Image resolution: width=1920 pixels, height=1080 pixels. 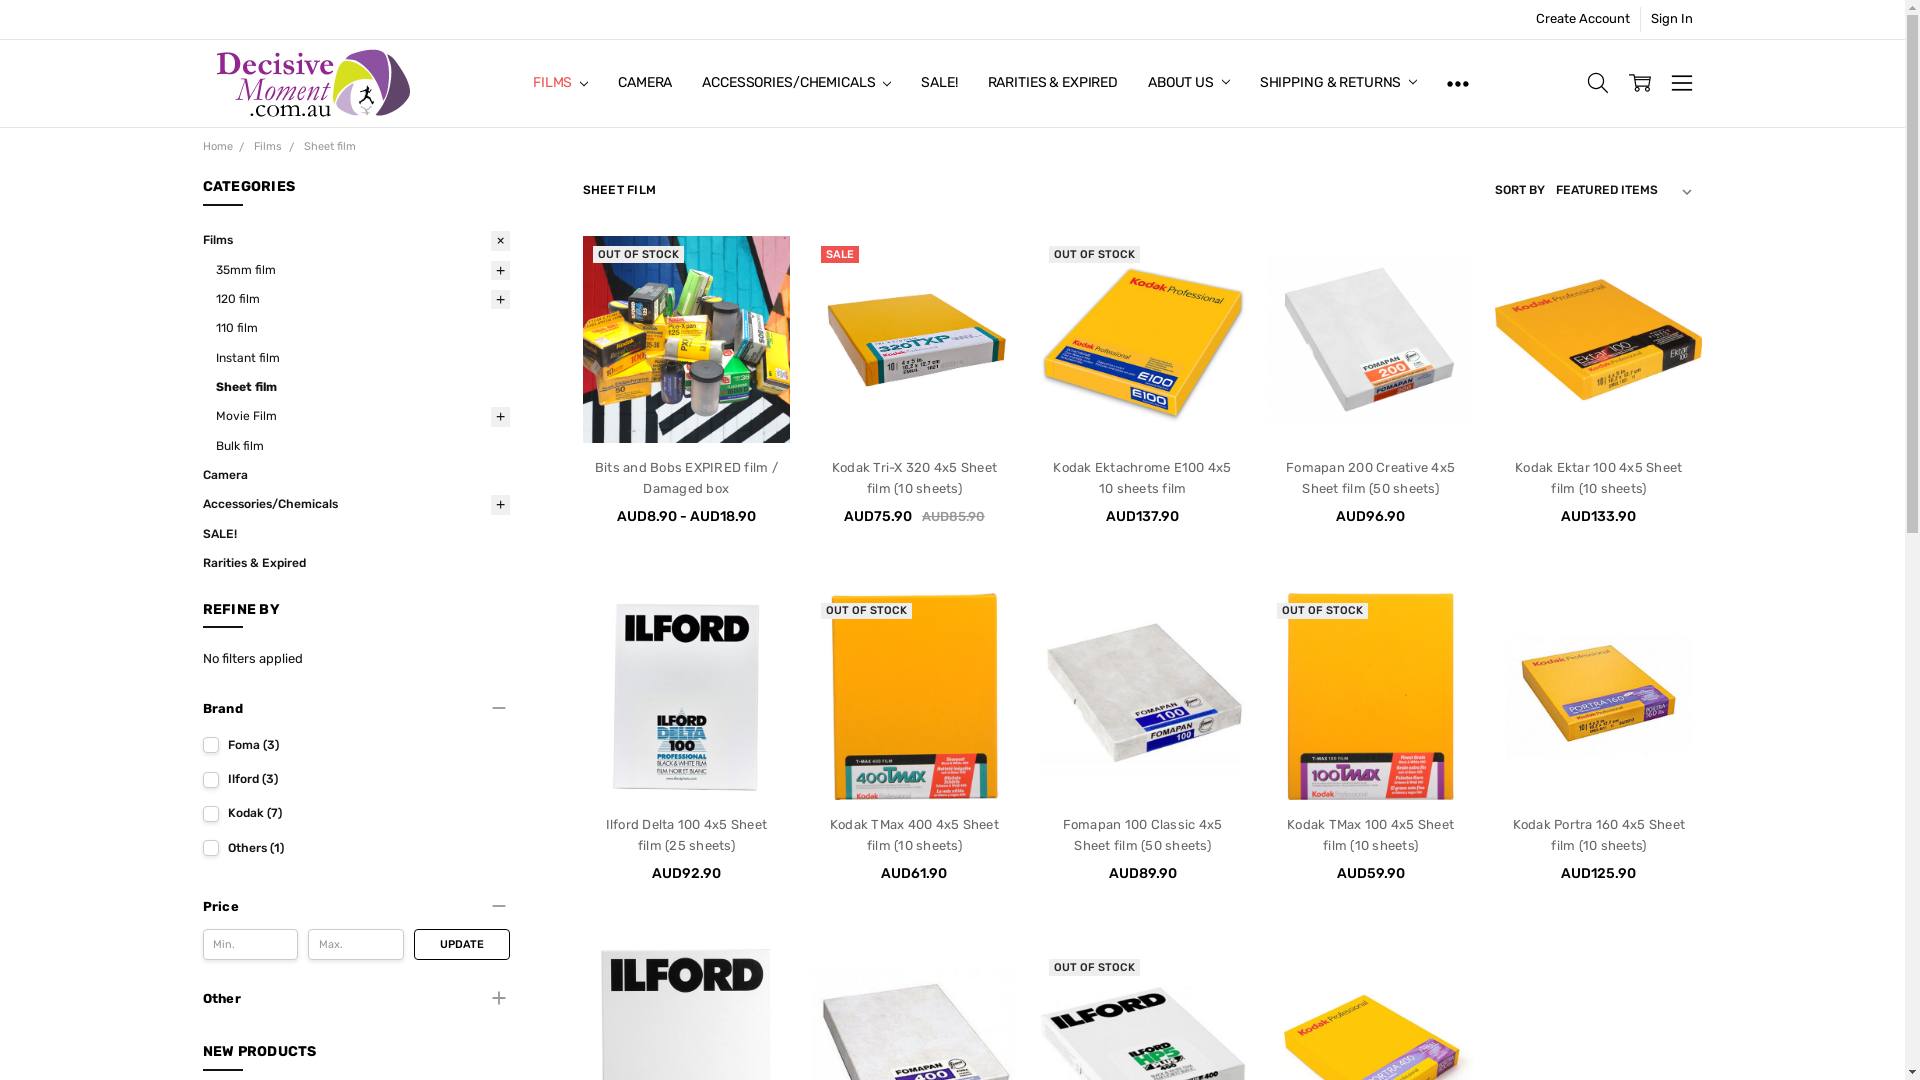 What do you see at coordinates (1598, 696) in the screenshot?
I see `Kodak Portra 160 4x5 Sheet film (10 sheets)` at bounding box center [1598, 696].